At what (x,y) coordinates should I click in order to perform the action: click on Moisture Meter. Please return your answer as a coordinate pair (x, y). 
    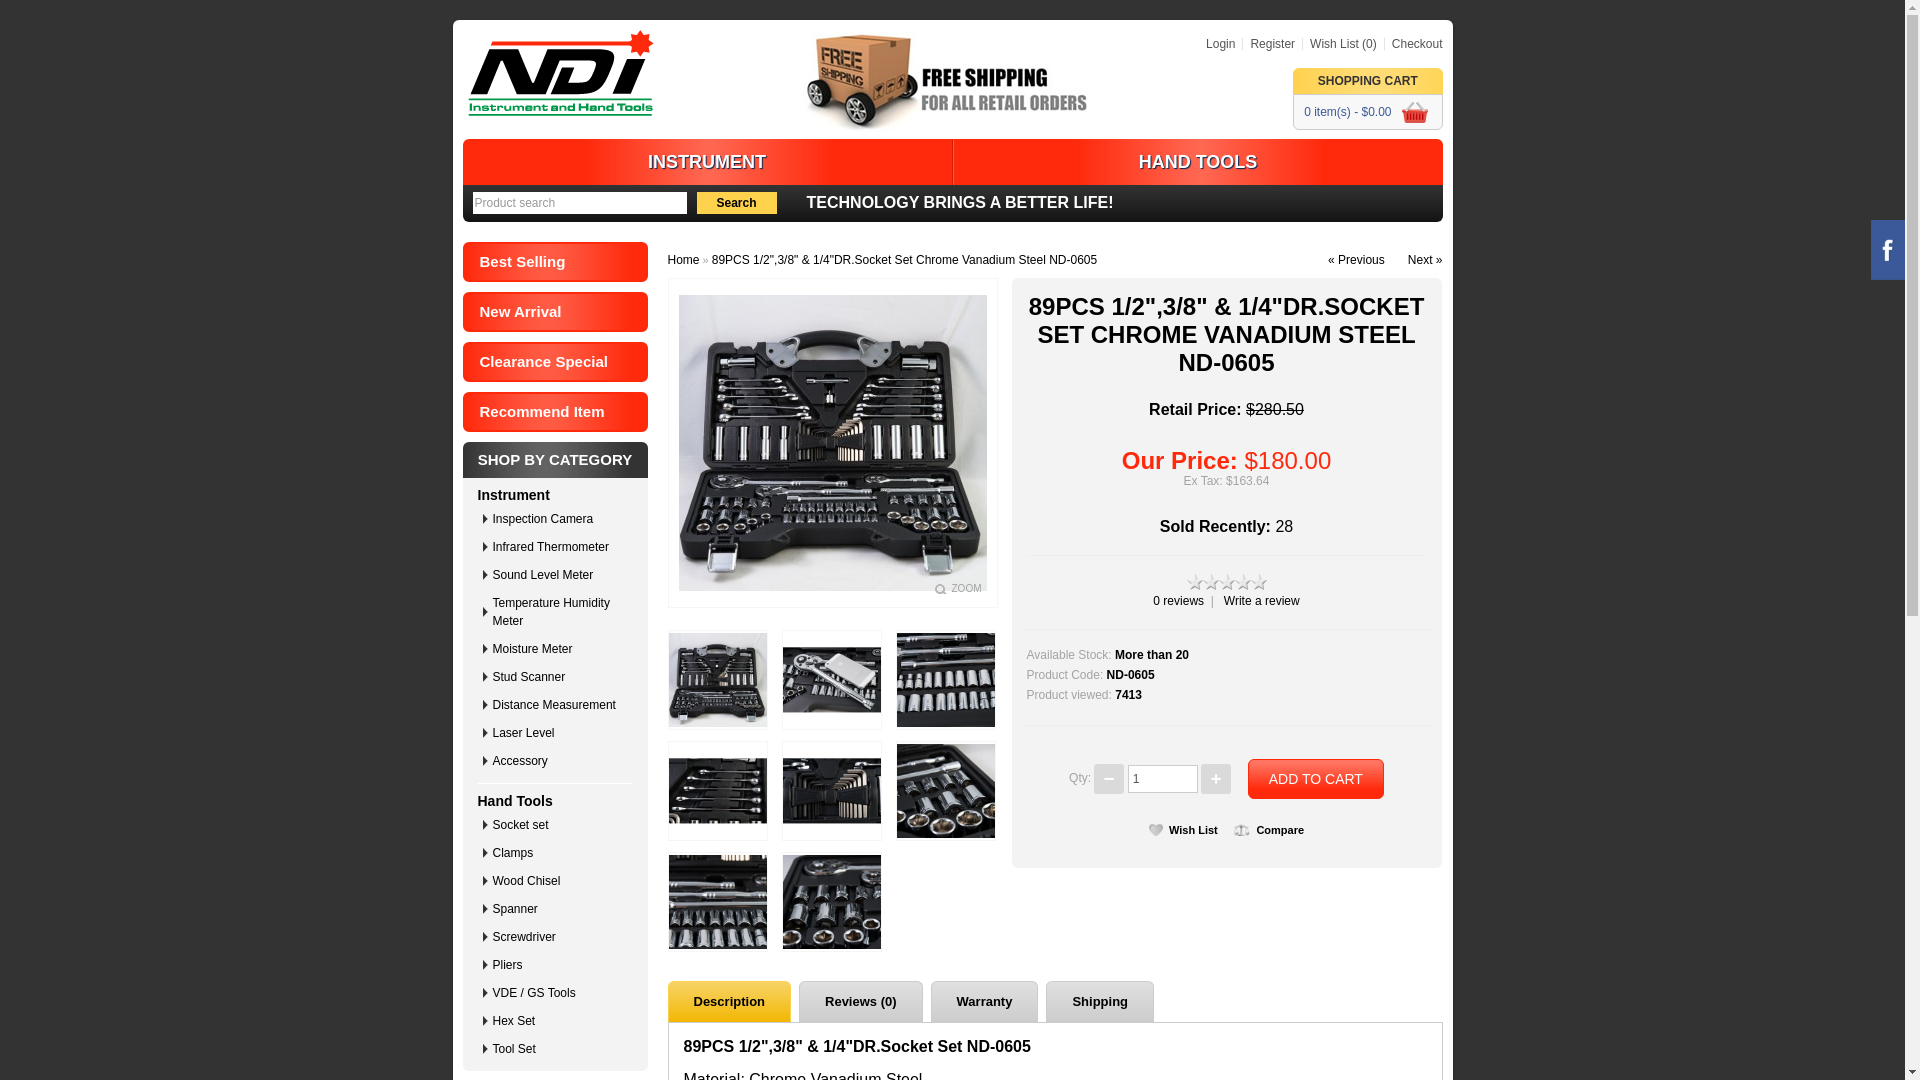
    Looking at the image, I should click on (559, 649).